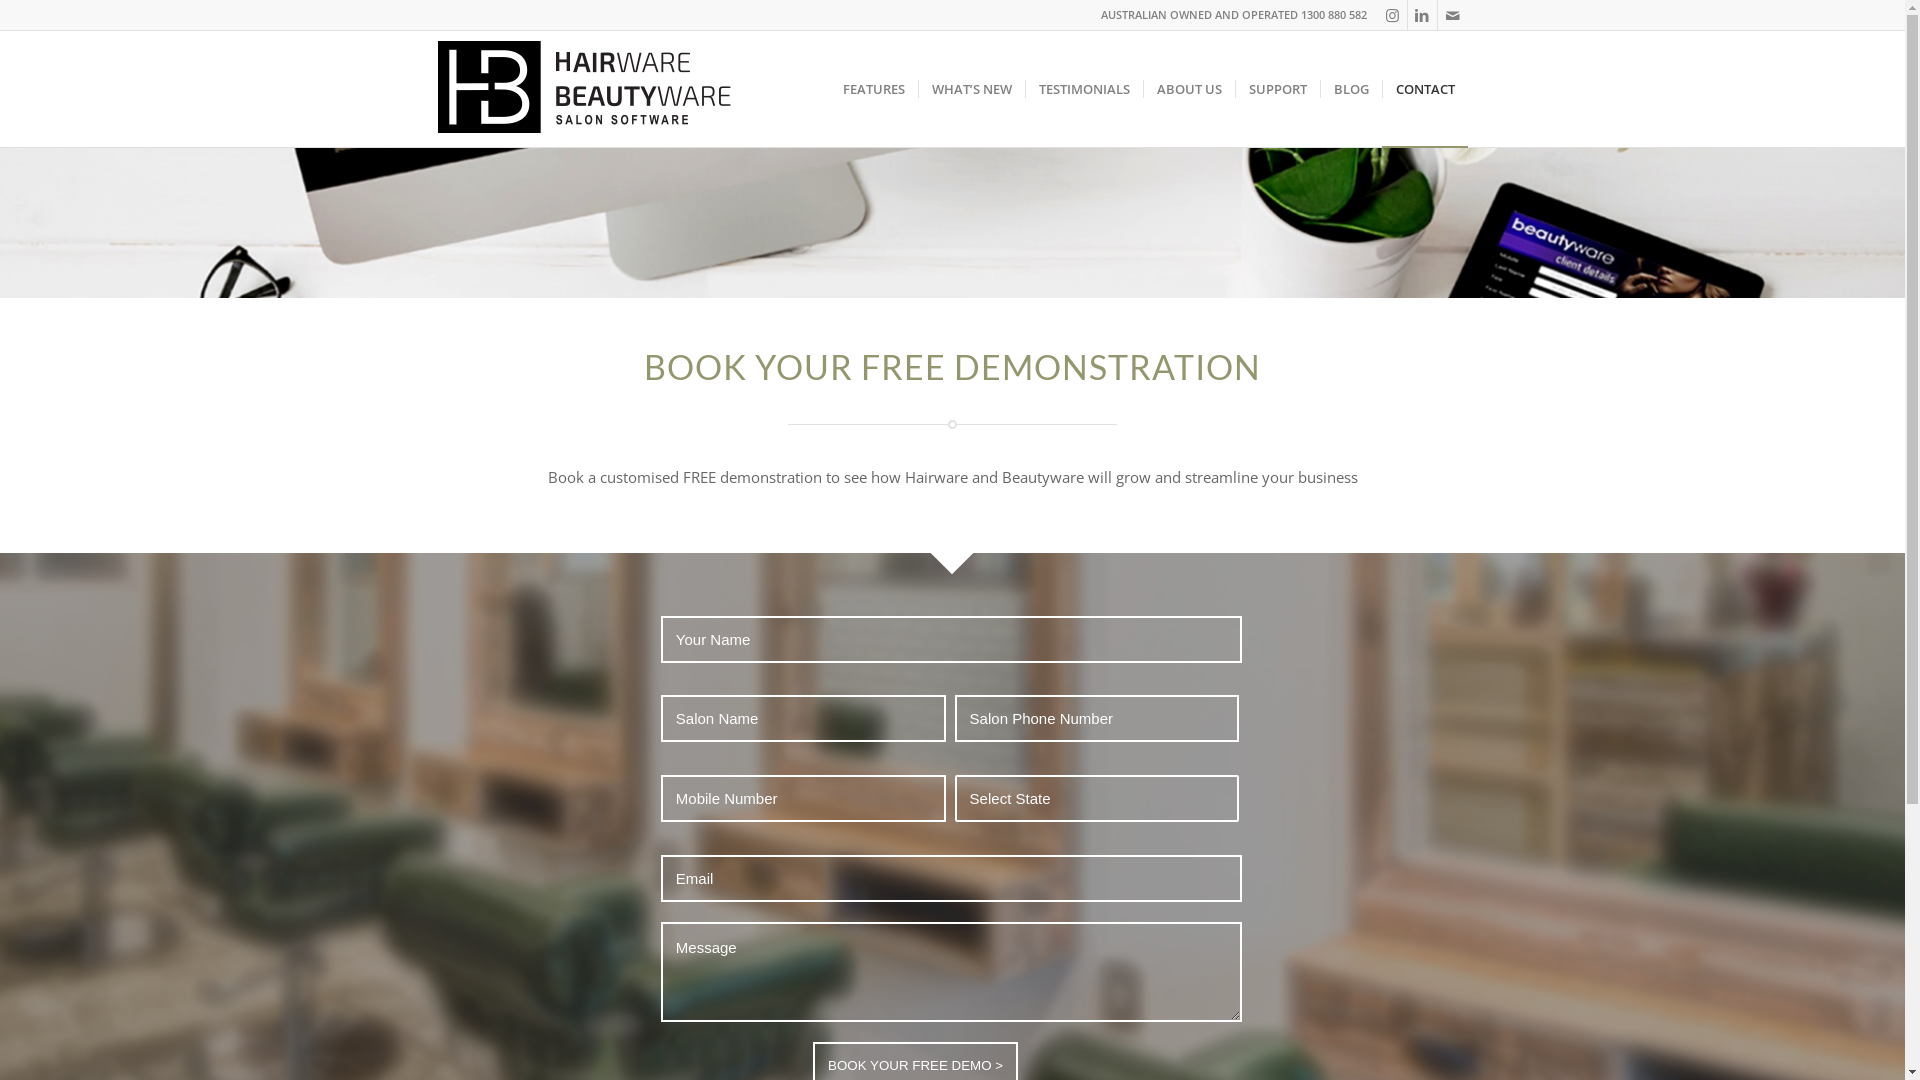 Image resolution: width=1920 pixels, height=1080 pixels. What do you see at coordinates (1276, 89) in the screenshot?
I see `SUPPORT` at bounding box center [1276, 89].